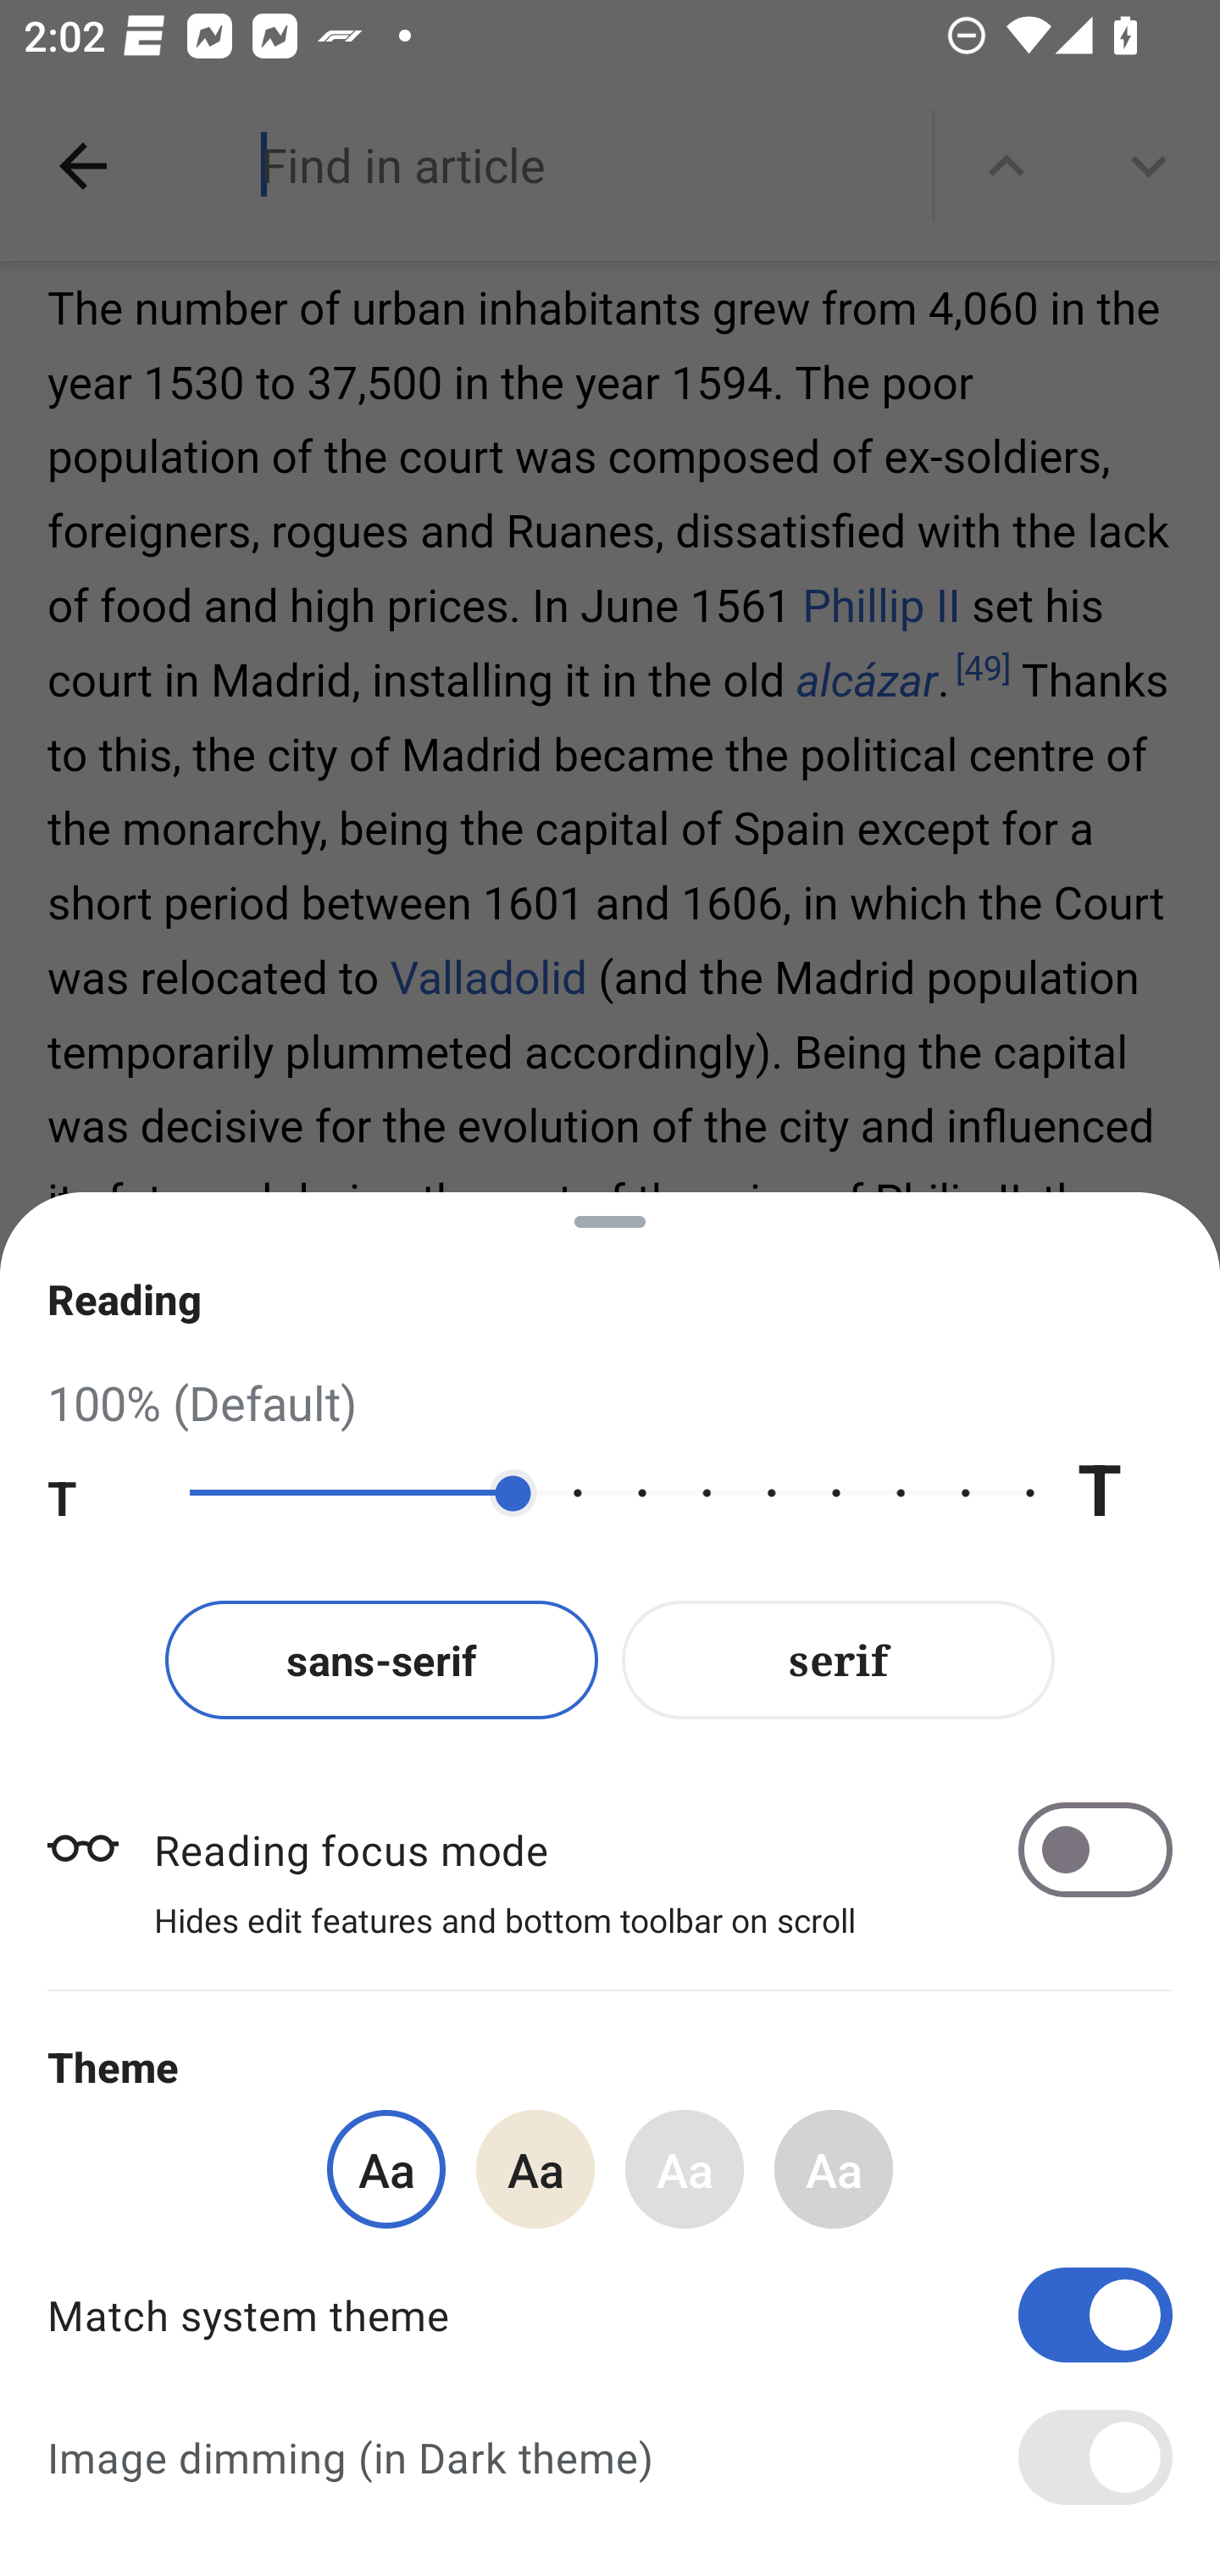  Describe the element at coordinates (685, 2168) in the screenshot. I see `Aa` at that location.